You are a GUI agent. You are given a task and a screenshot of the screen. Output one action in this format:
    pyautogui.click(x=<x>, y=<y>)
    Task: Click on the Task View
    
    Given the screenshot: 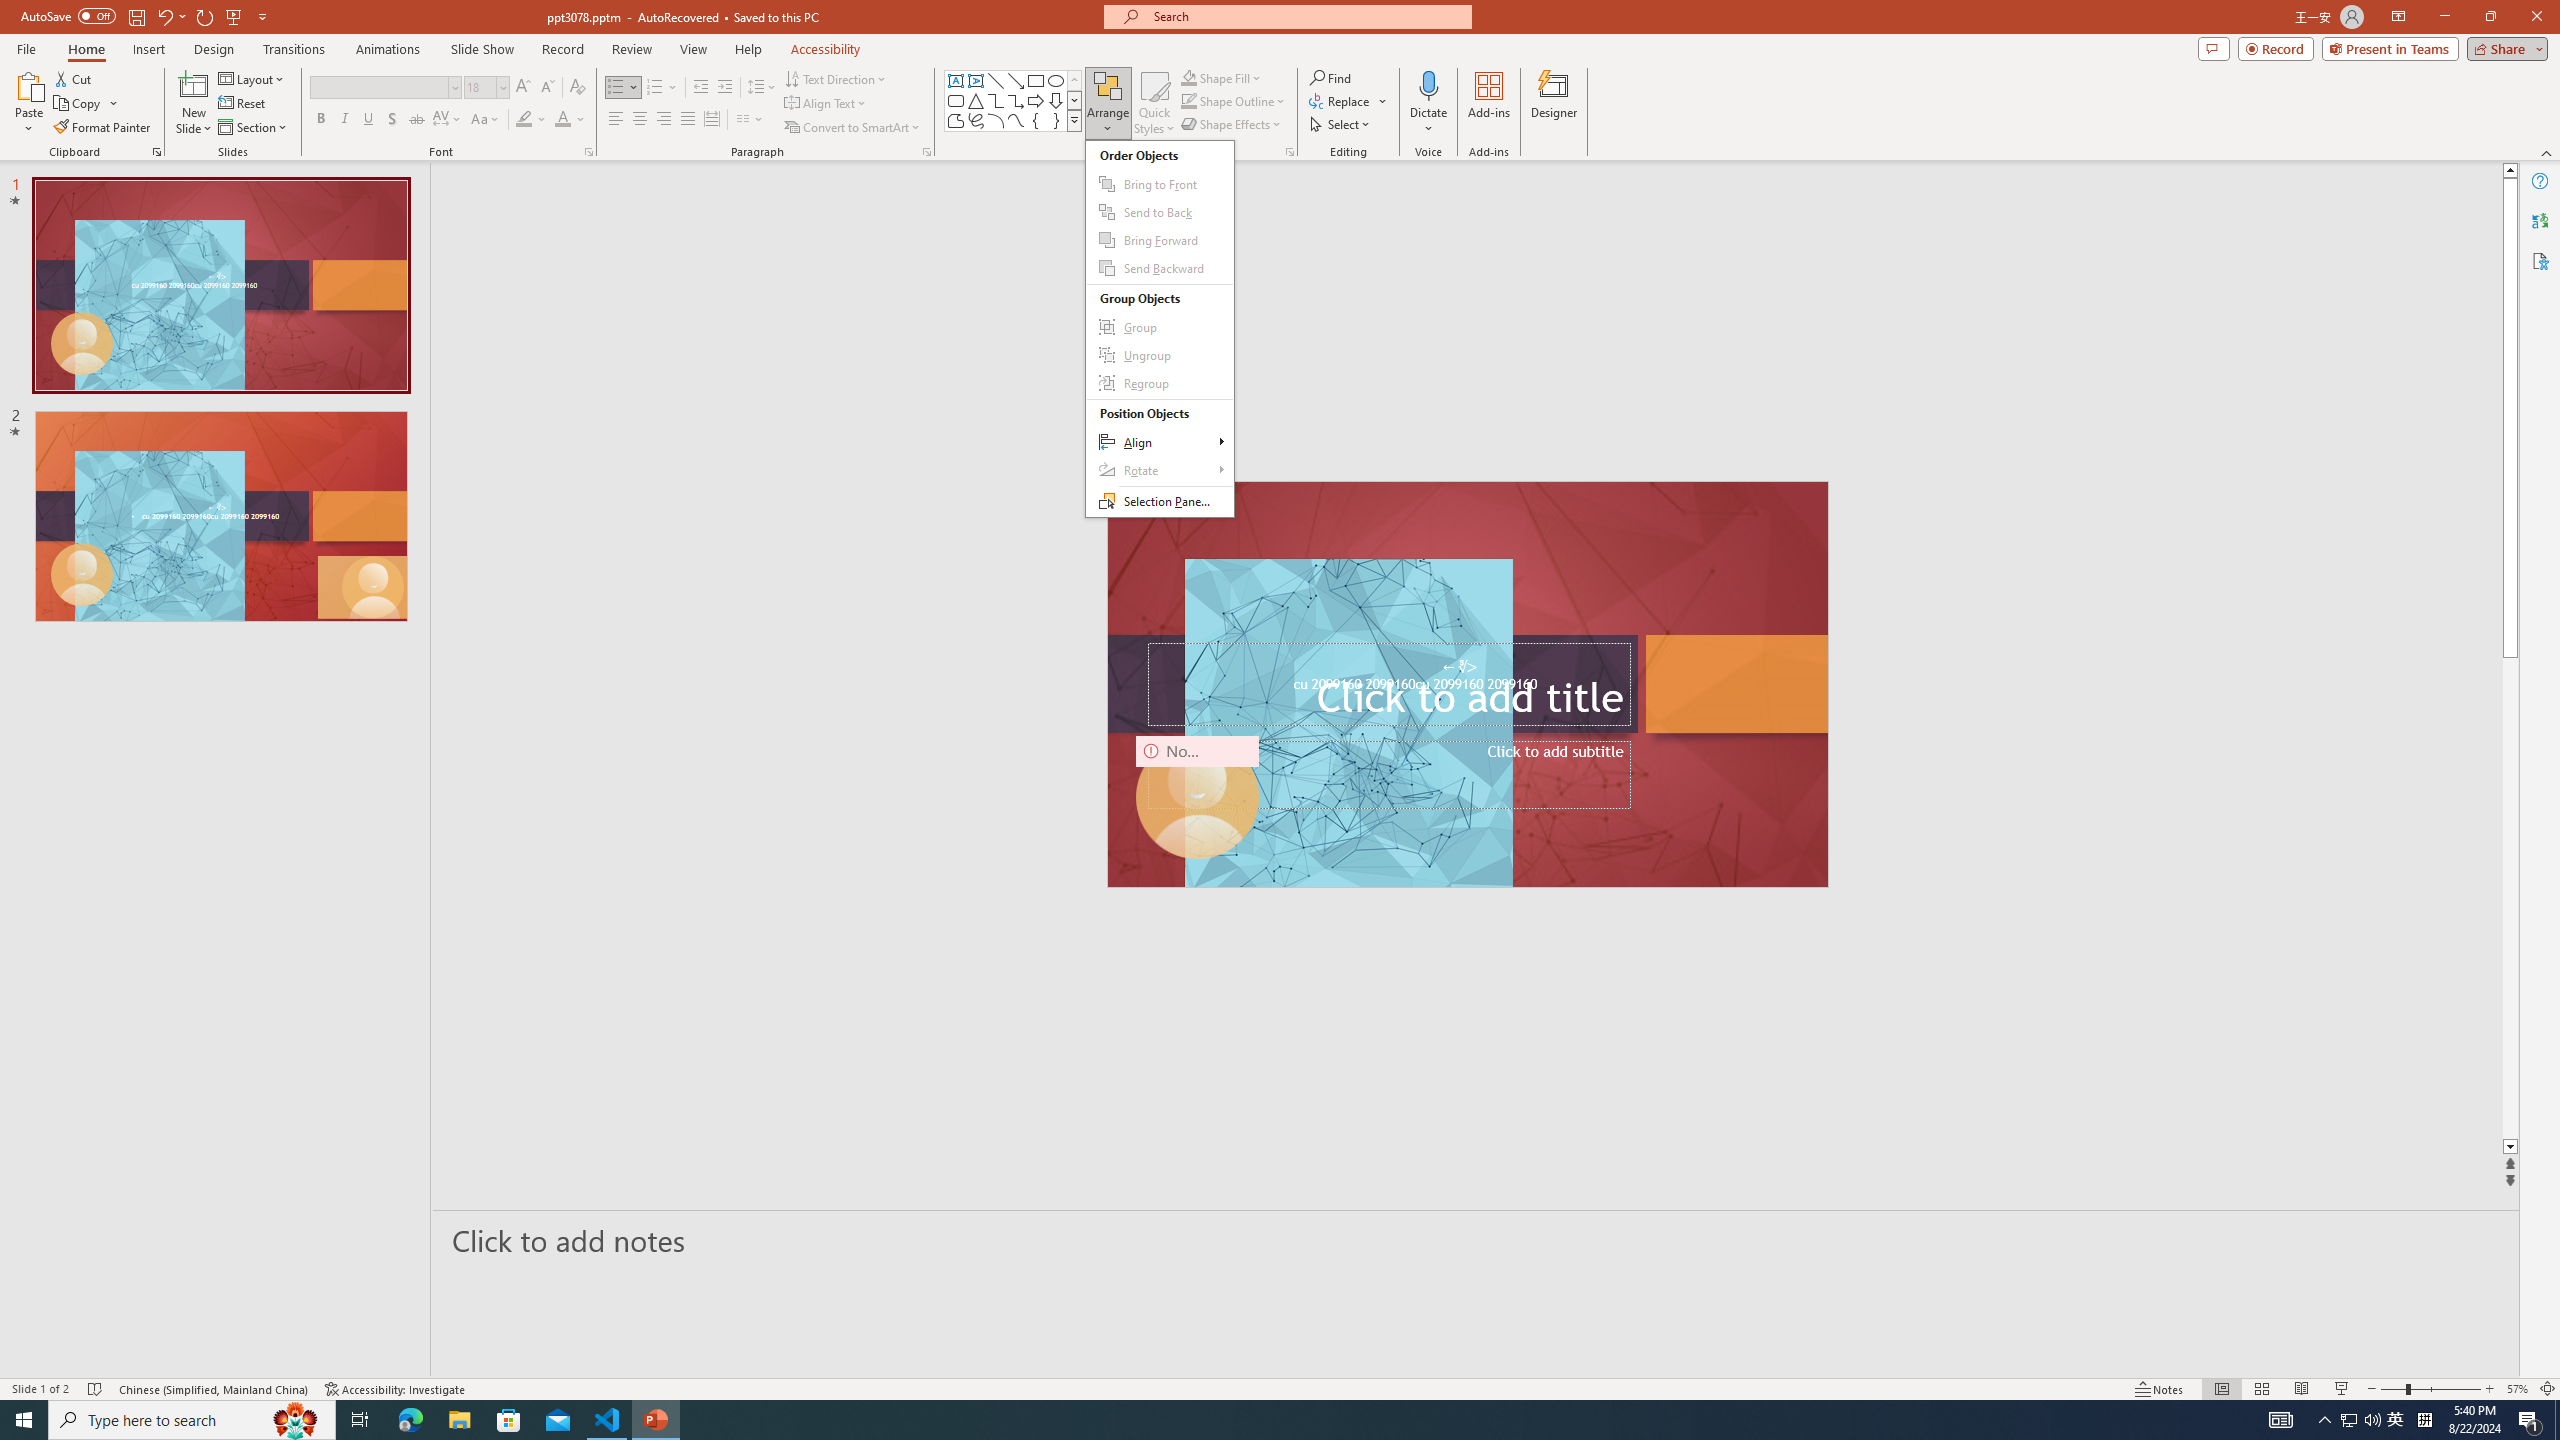 What is the action you would take?
    pyautogui.click(x=360, y=1420)
    